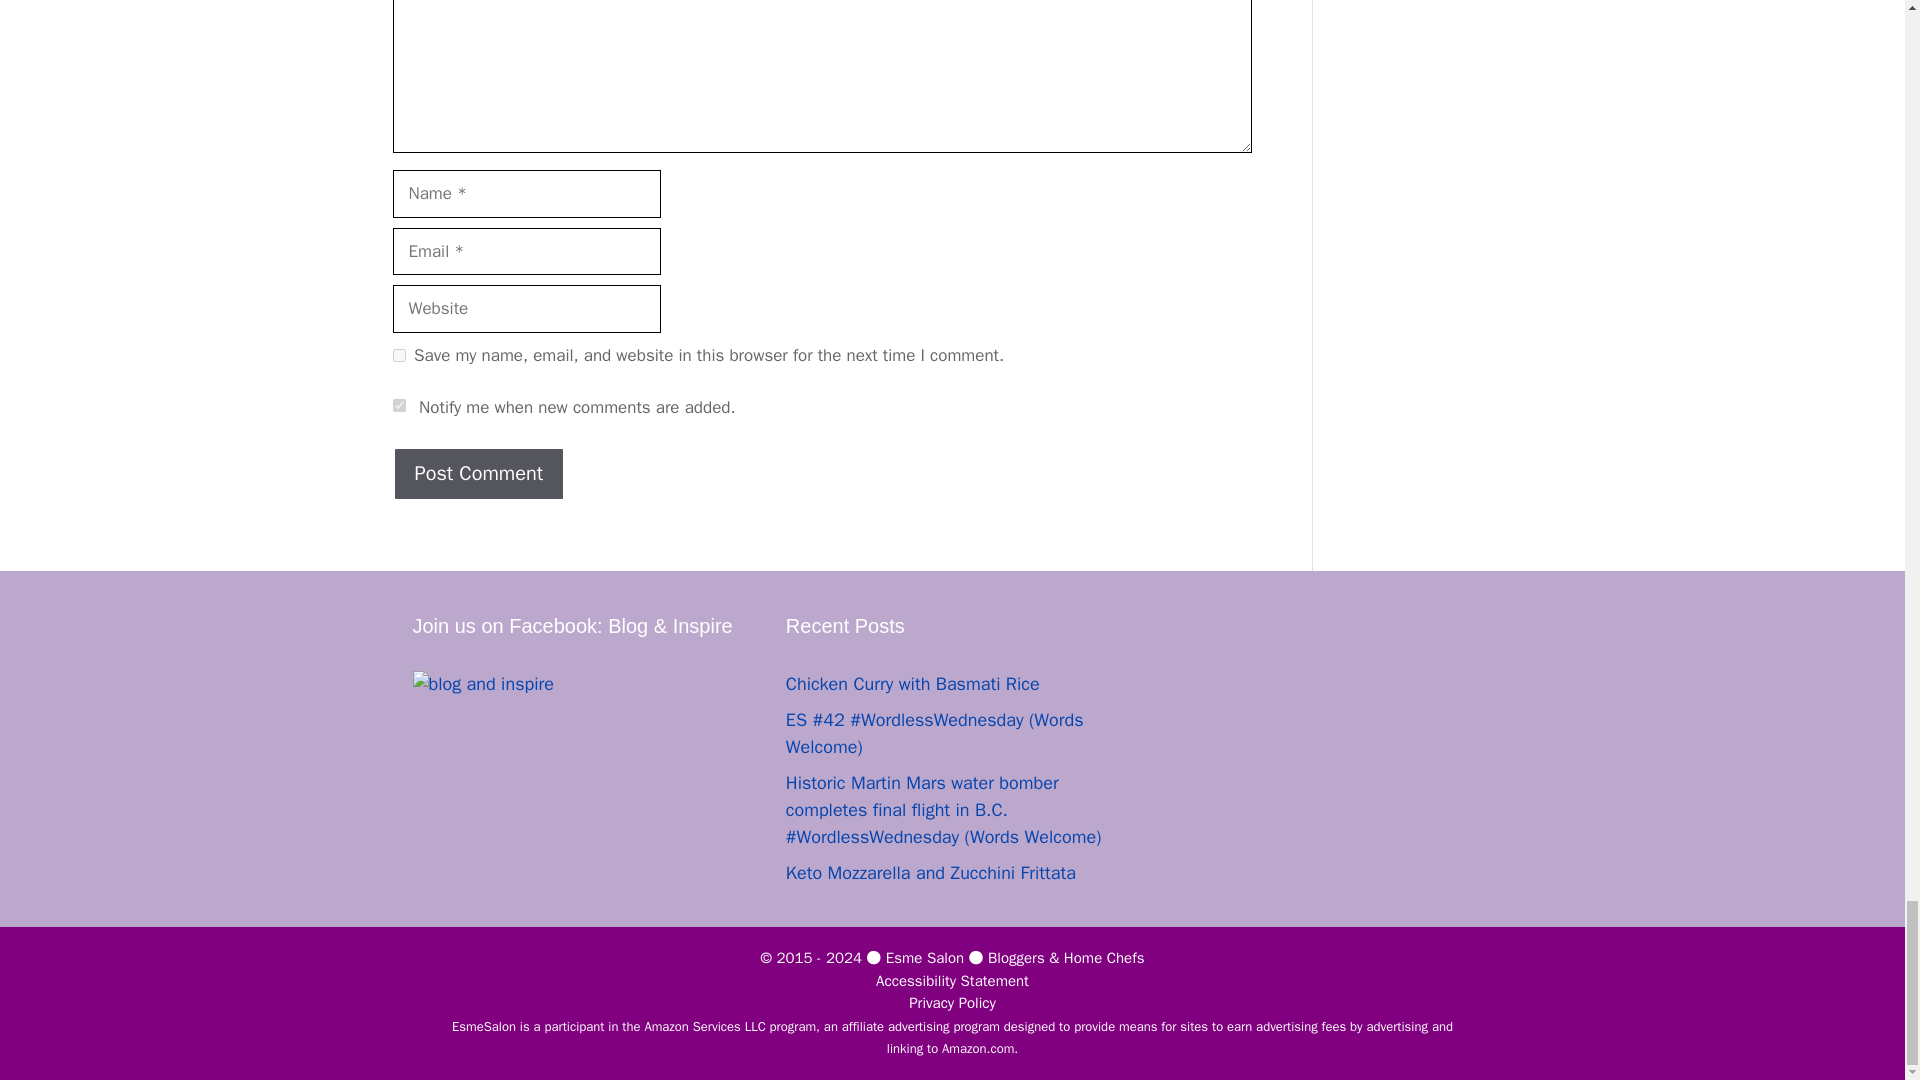 This screenshot has width=1920, height=1080. Describe the element at coordinates (398, 354) in the screenshot. I see `yes` at that location.